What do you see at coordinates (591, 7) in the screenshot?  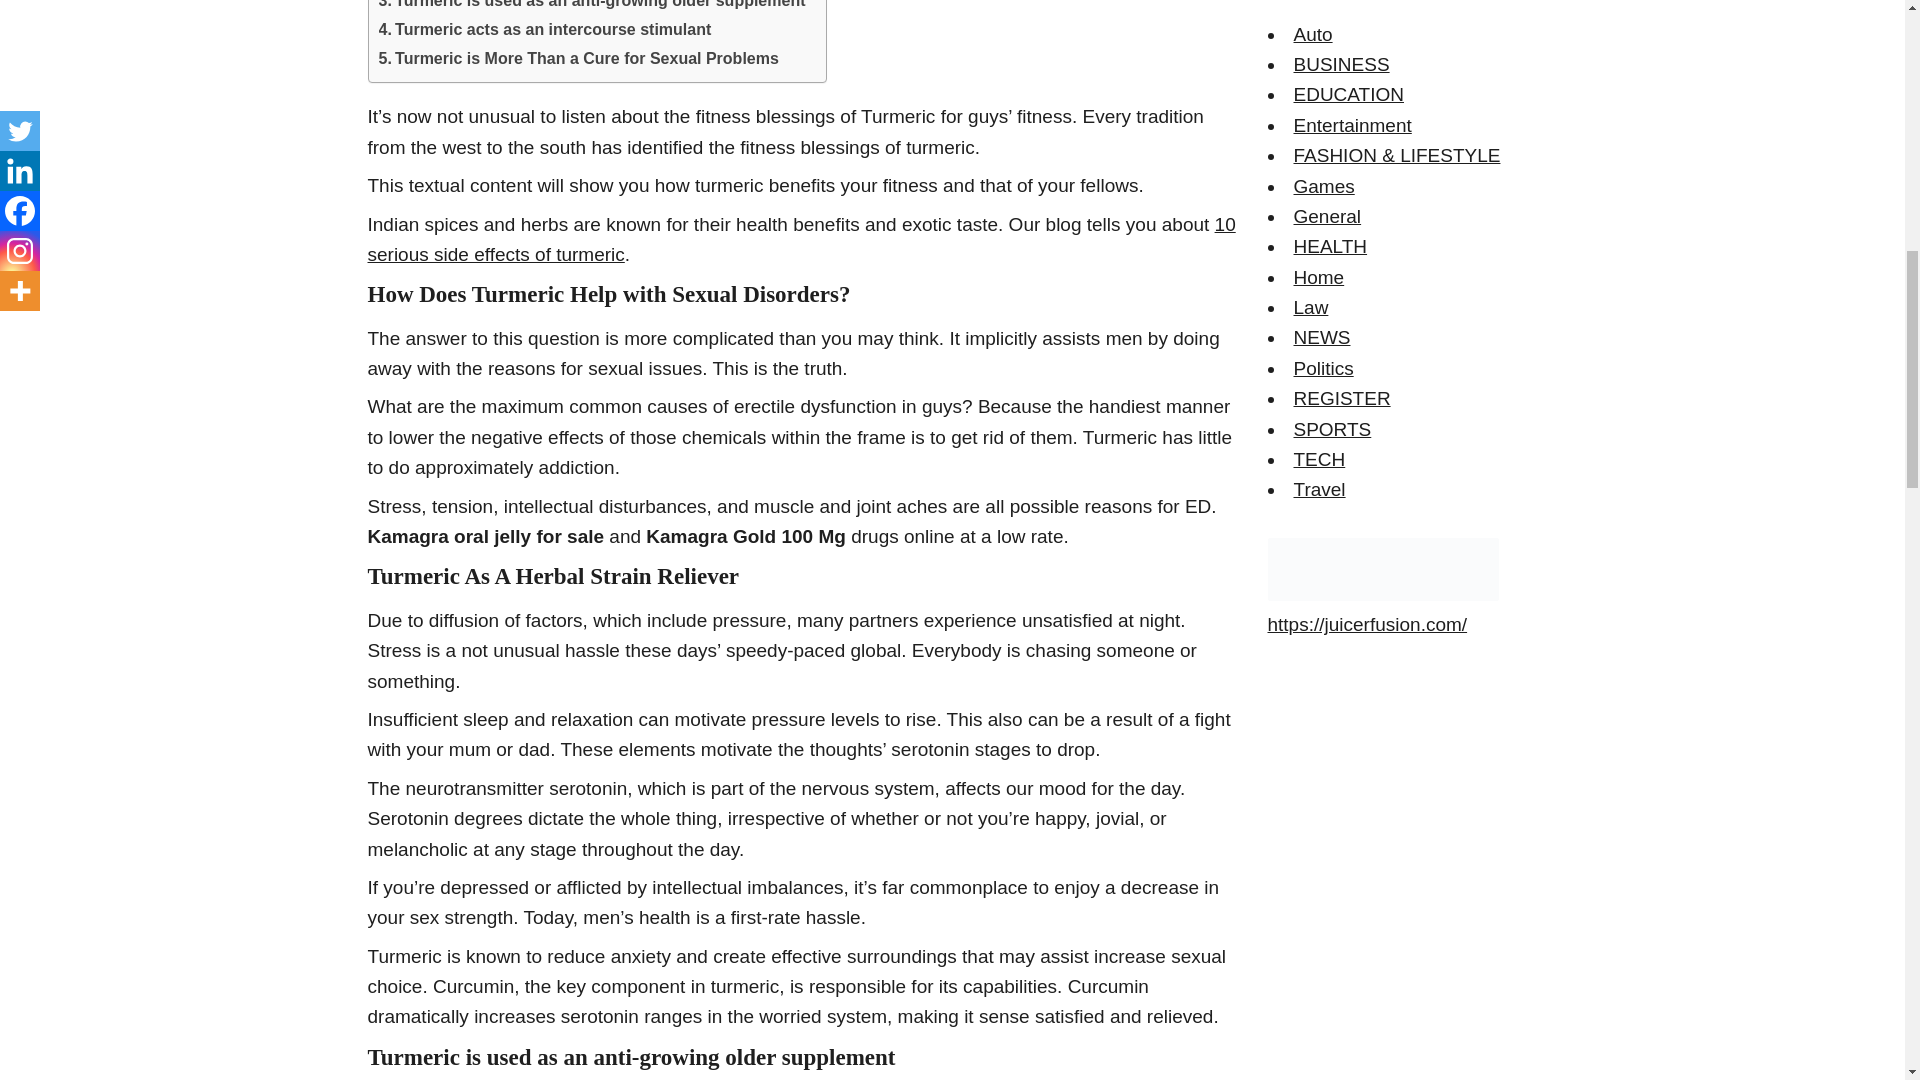 I see `Turmeric is used as an anti-growing older supplement` at bounding box center [591, 7].